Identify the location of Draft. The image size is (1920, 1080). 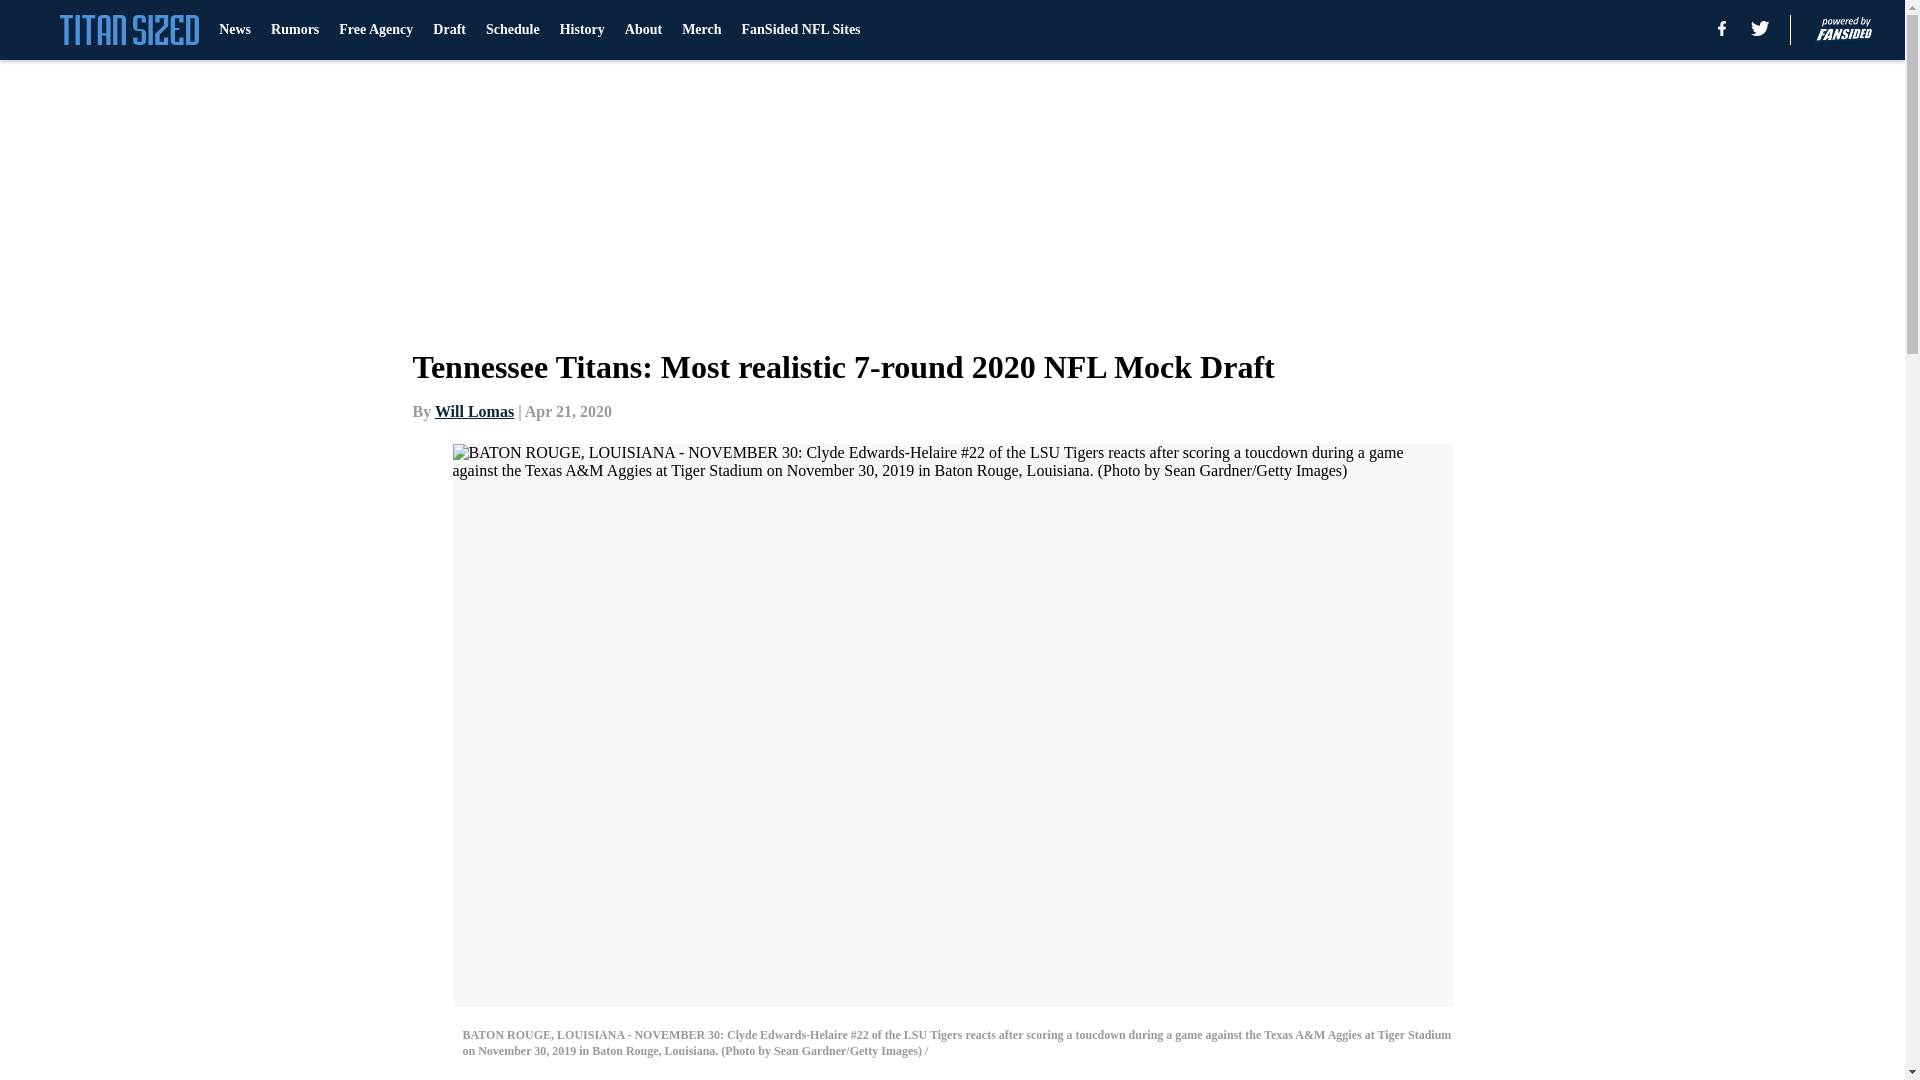
(450, 30).